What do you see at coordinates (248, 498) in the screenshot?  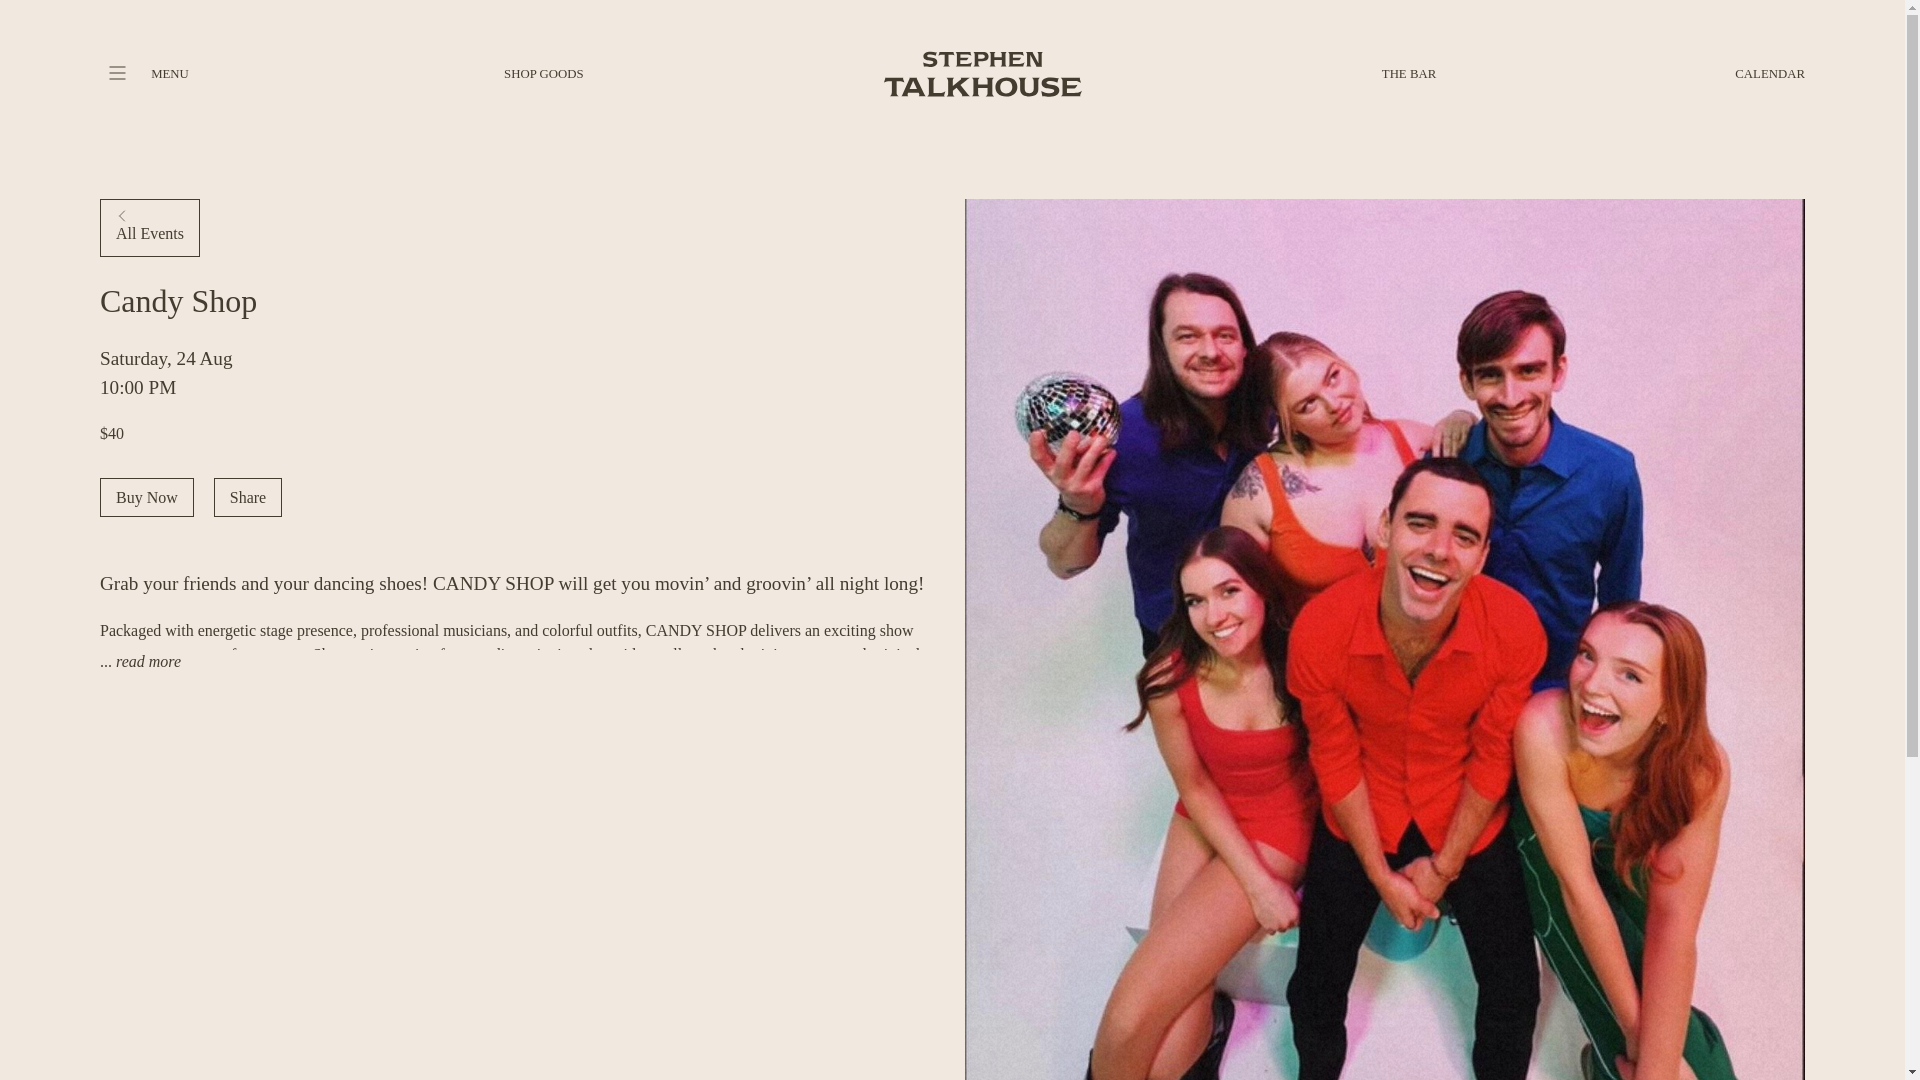 I see `Share` at bounding box center [248, 498].